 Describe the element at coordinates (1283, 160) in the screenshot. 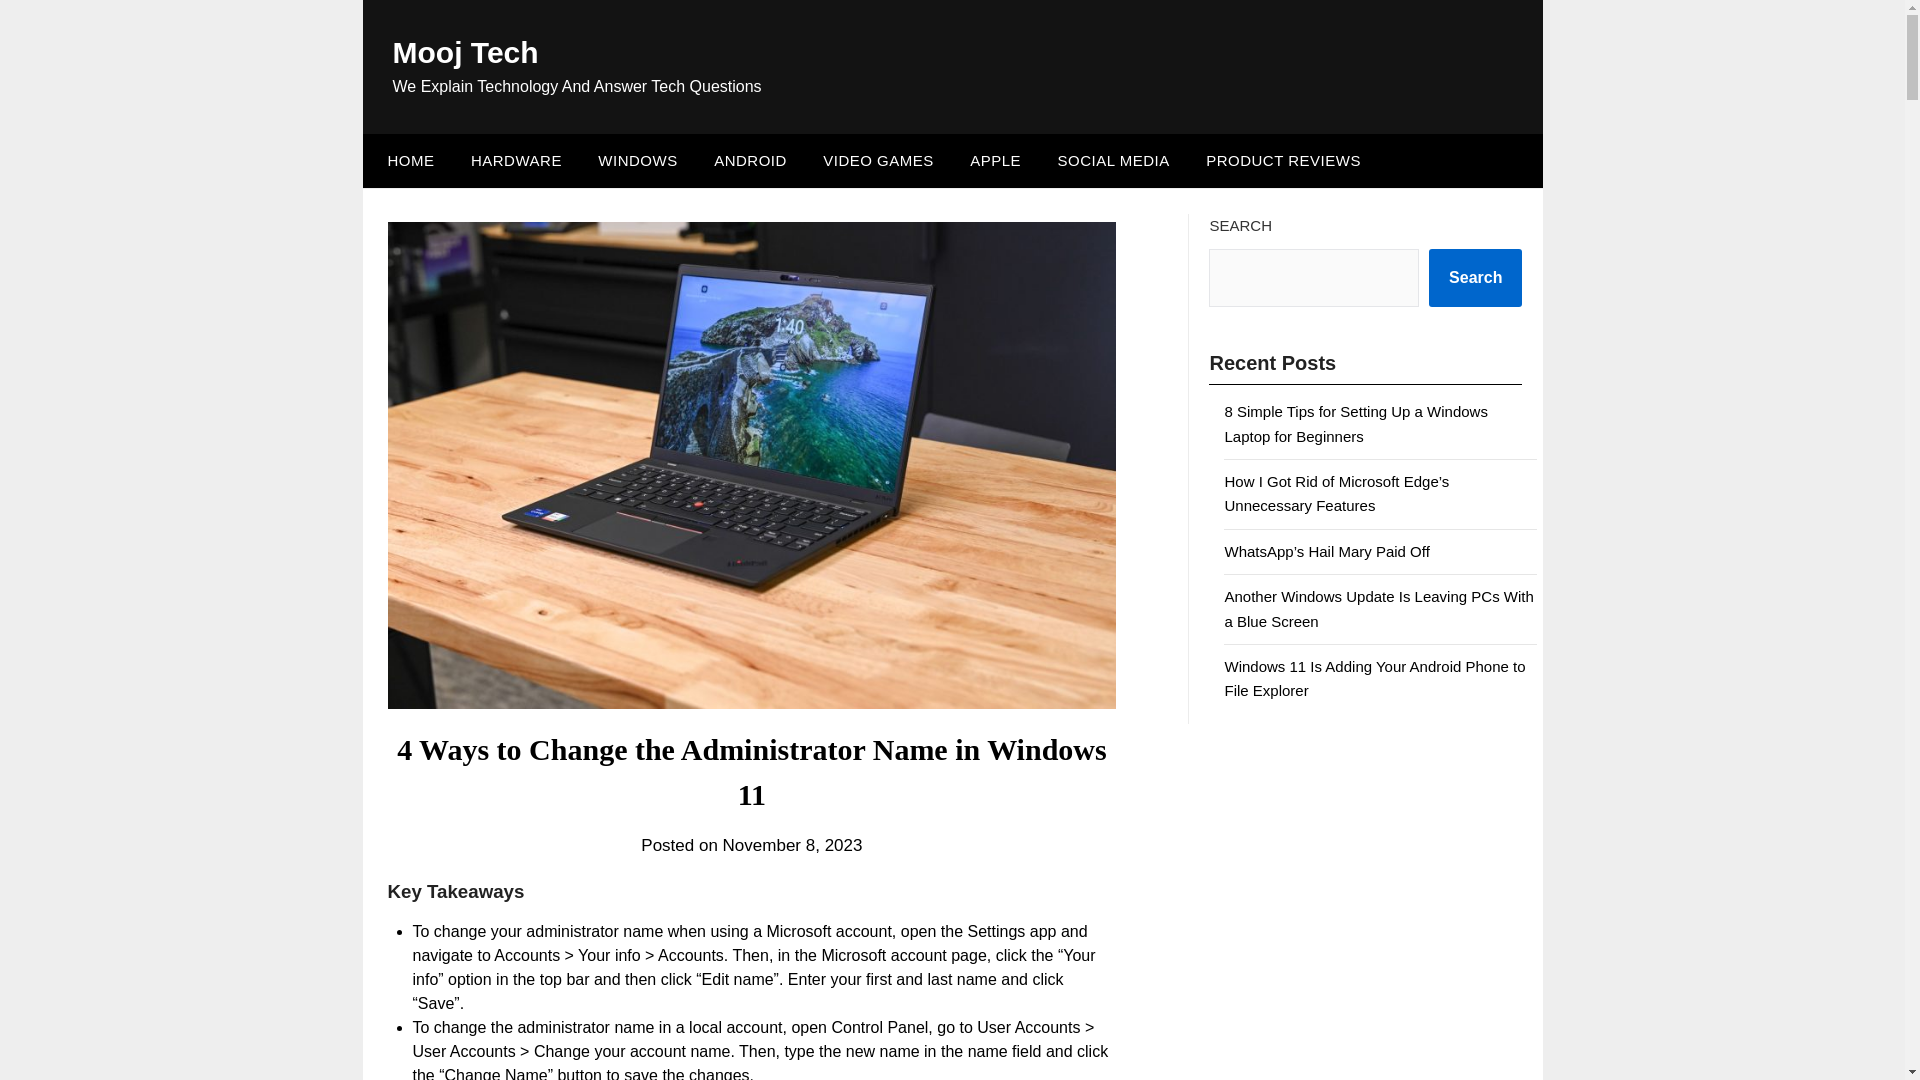

I see `PRODUCT REVIEWS` at that location.